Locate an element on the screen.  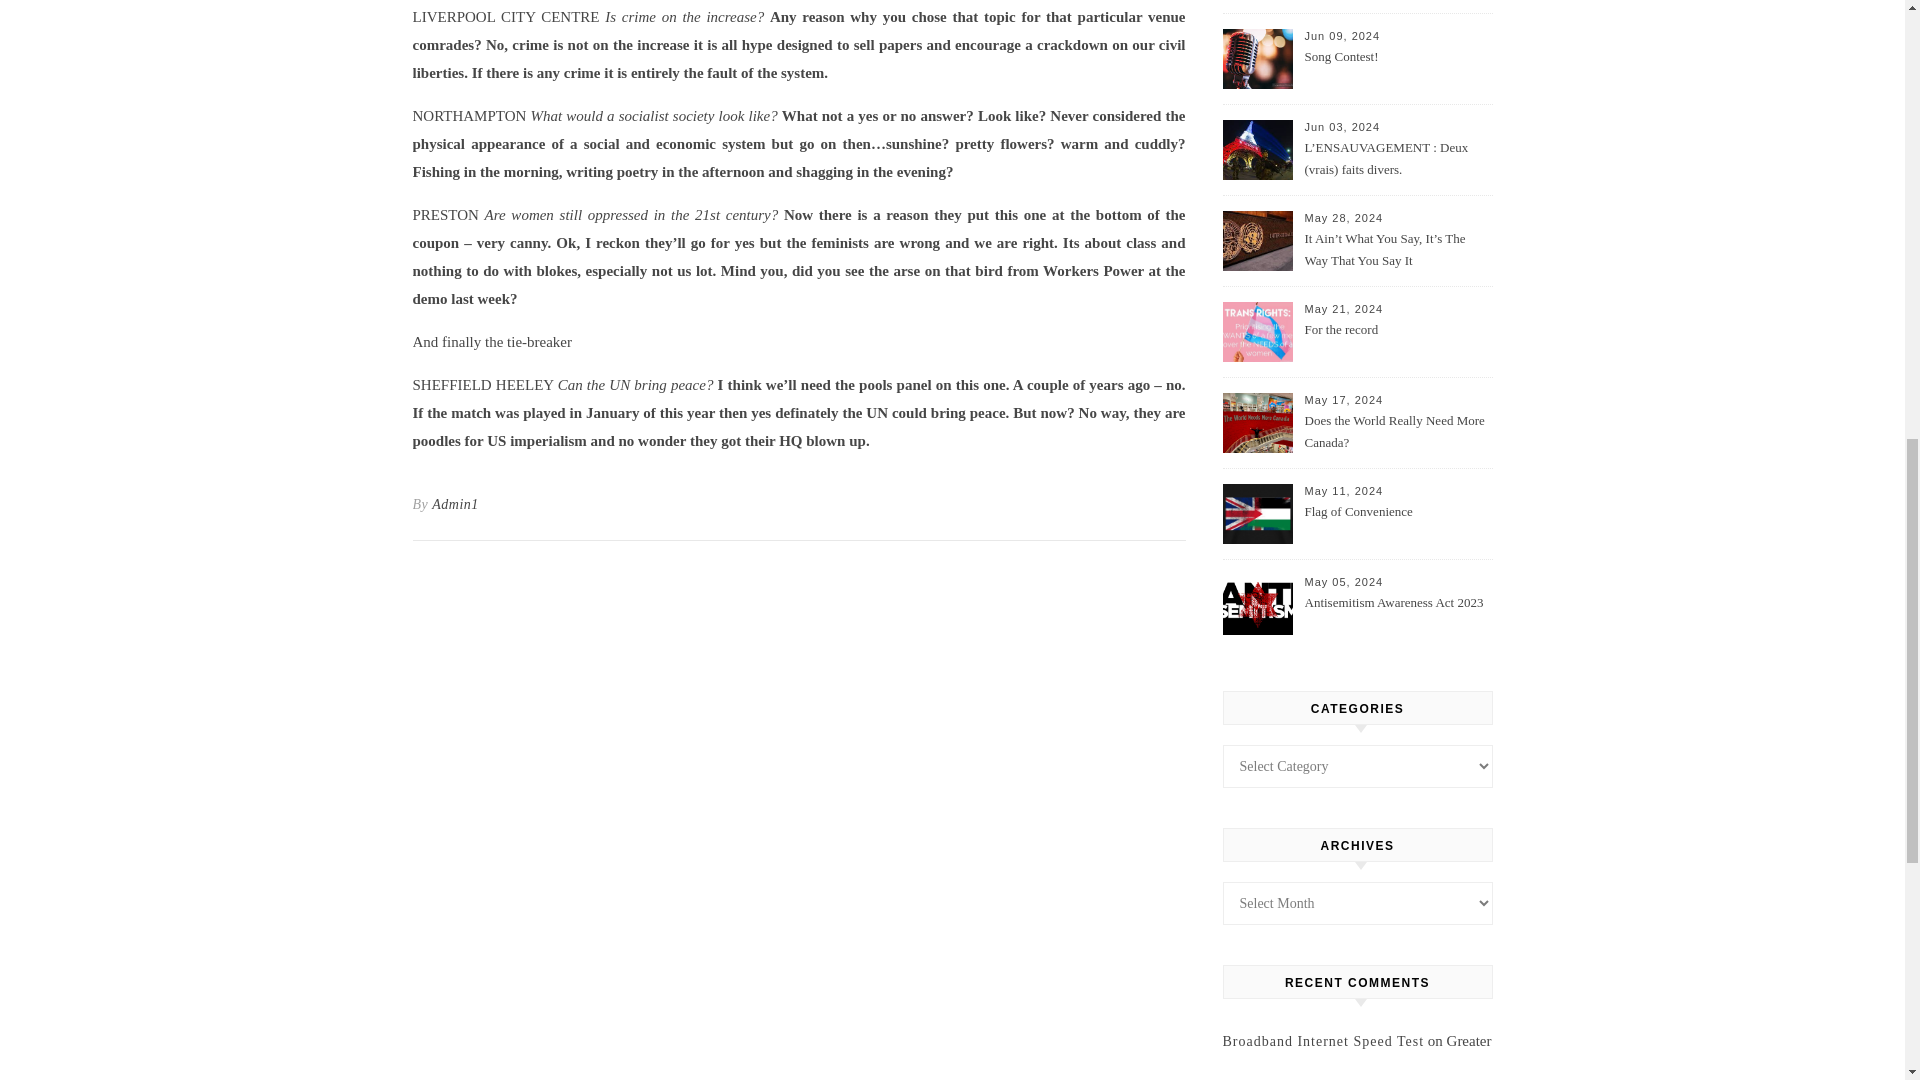
Greater and Lesser Jihad is located at coordinates (1356, 1056).